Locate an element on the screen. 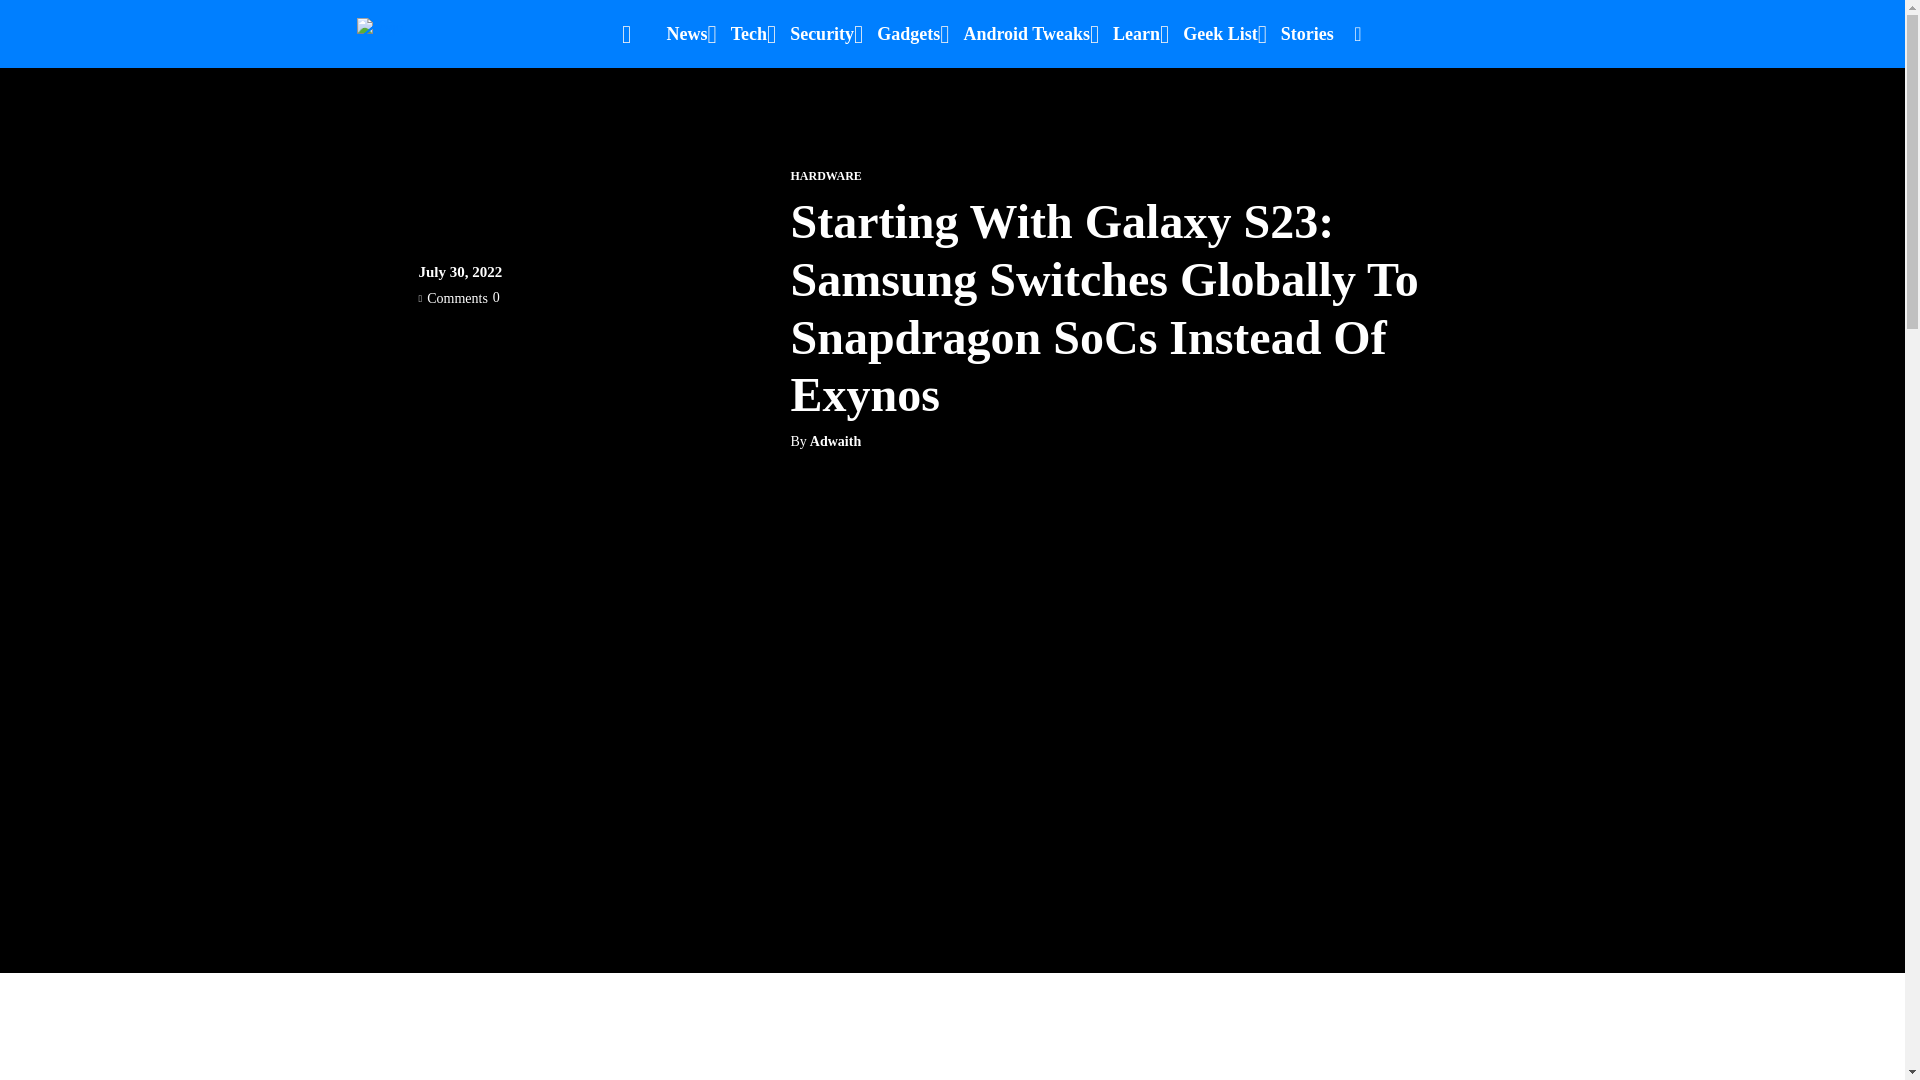 The width and height of the screenshot is (1920, 1080). Gadgets is located at coordinates (908, 34).